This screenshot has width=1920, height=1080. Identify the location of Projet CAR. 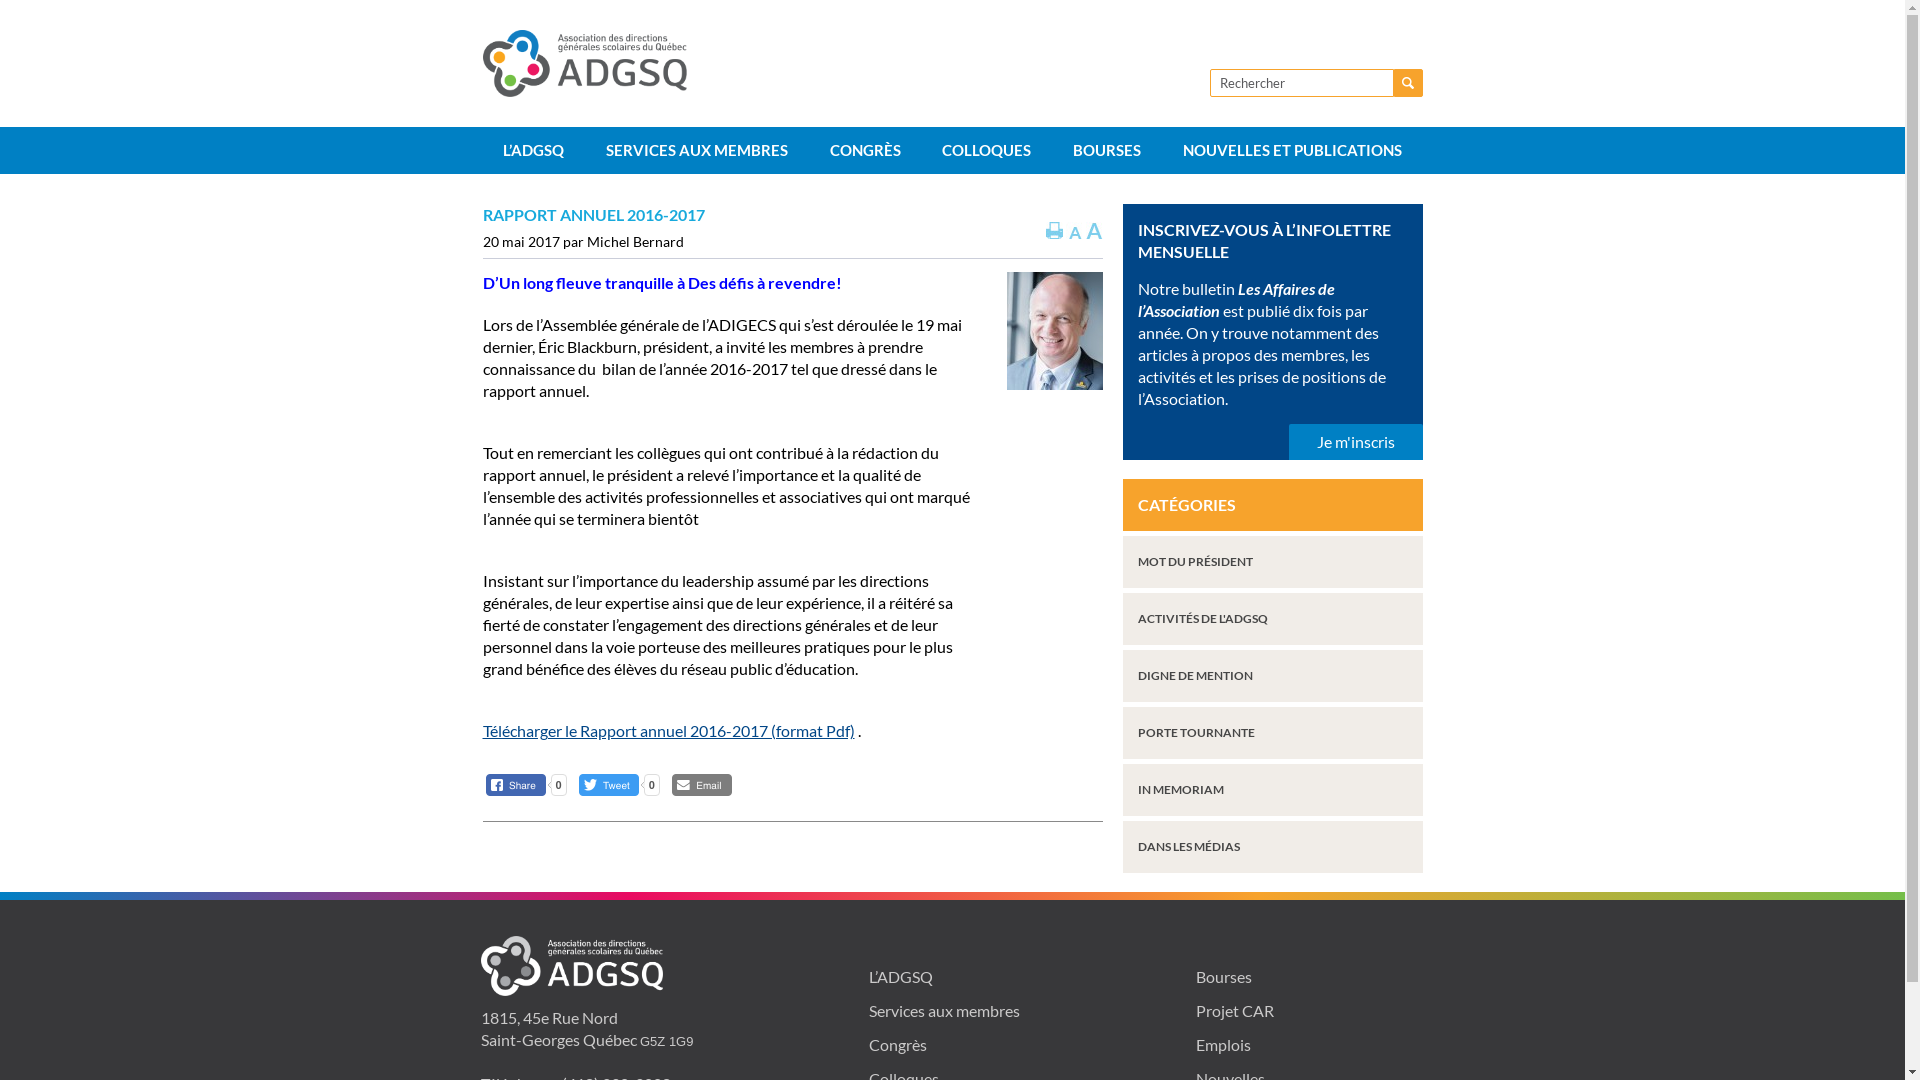
(1235, 1010).